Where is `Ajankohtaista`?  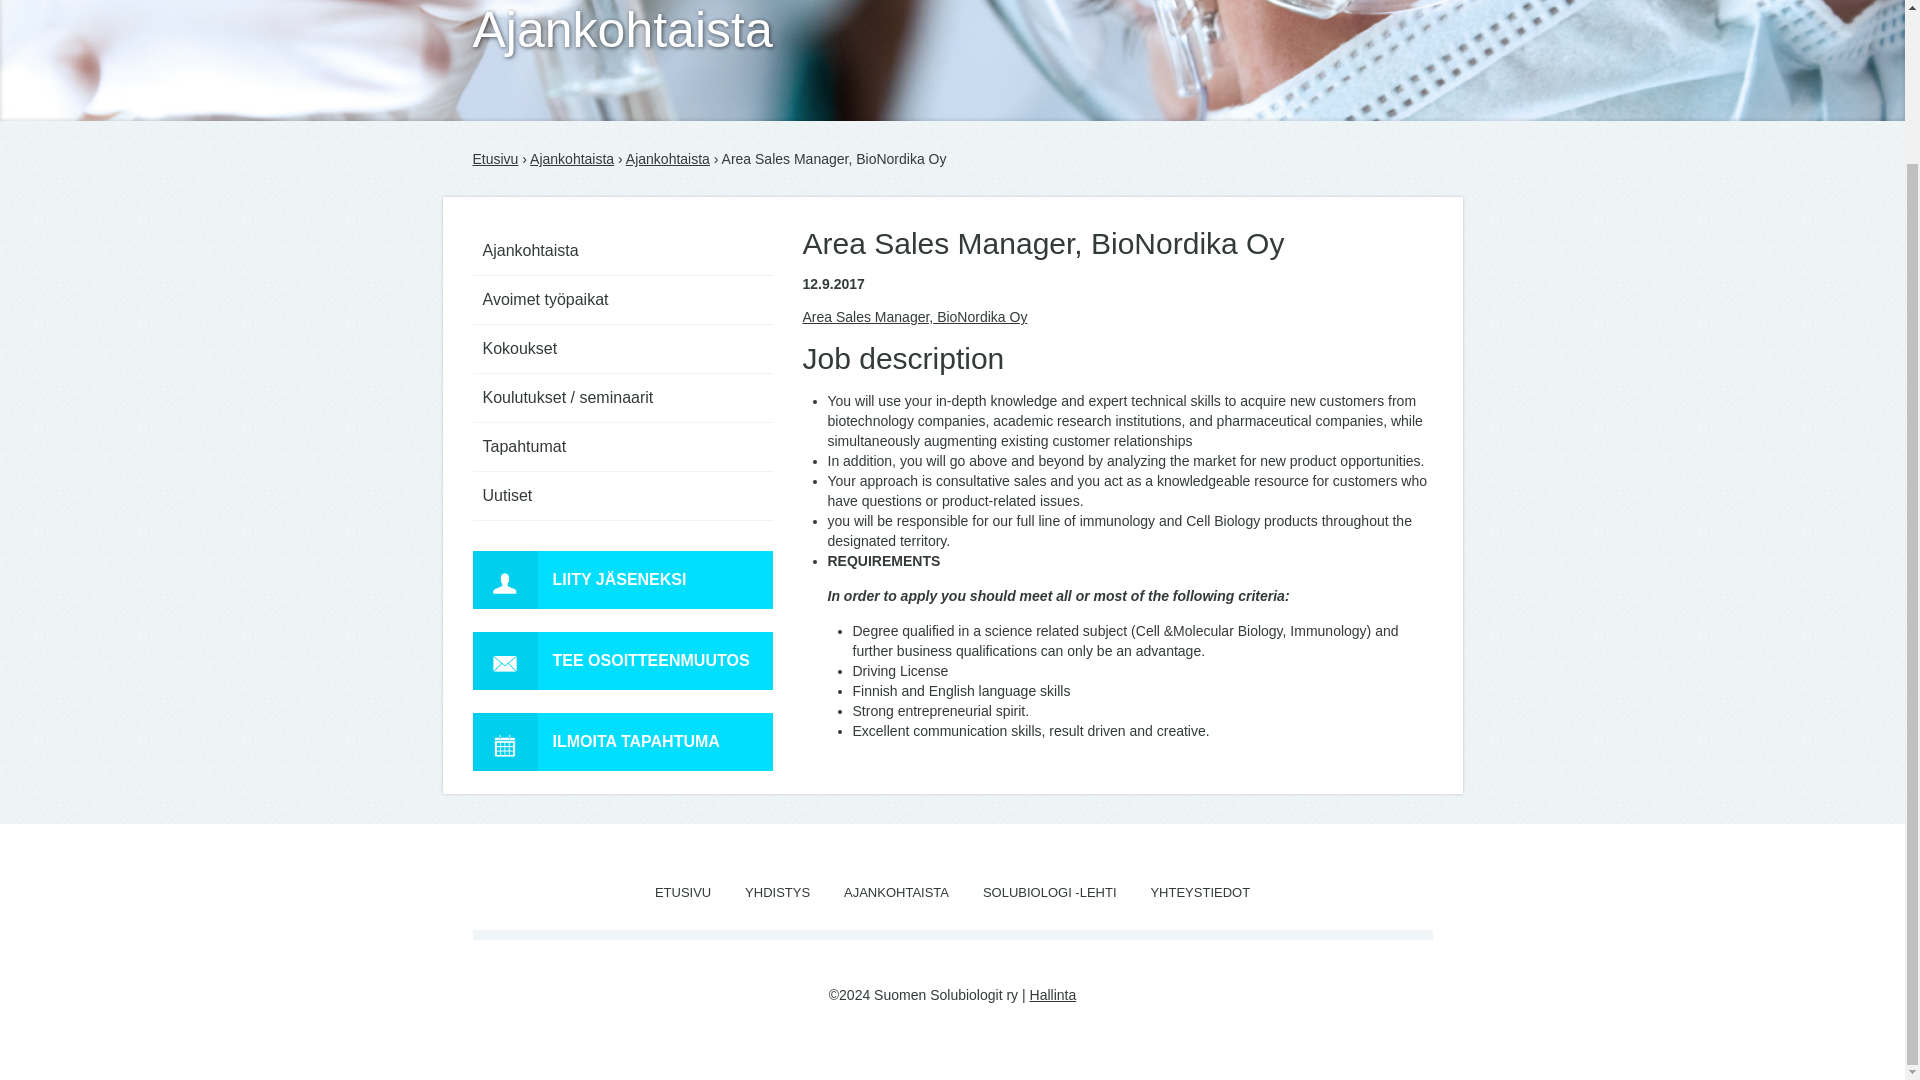 Ajankohtaista is located at coordinates (622, 251).